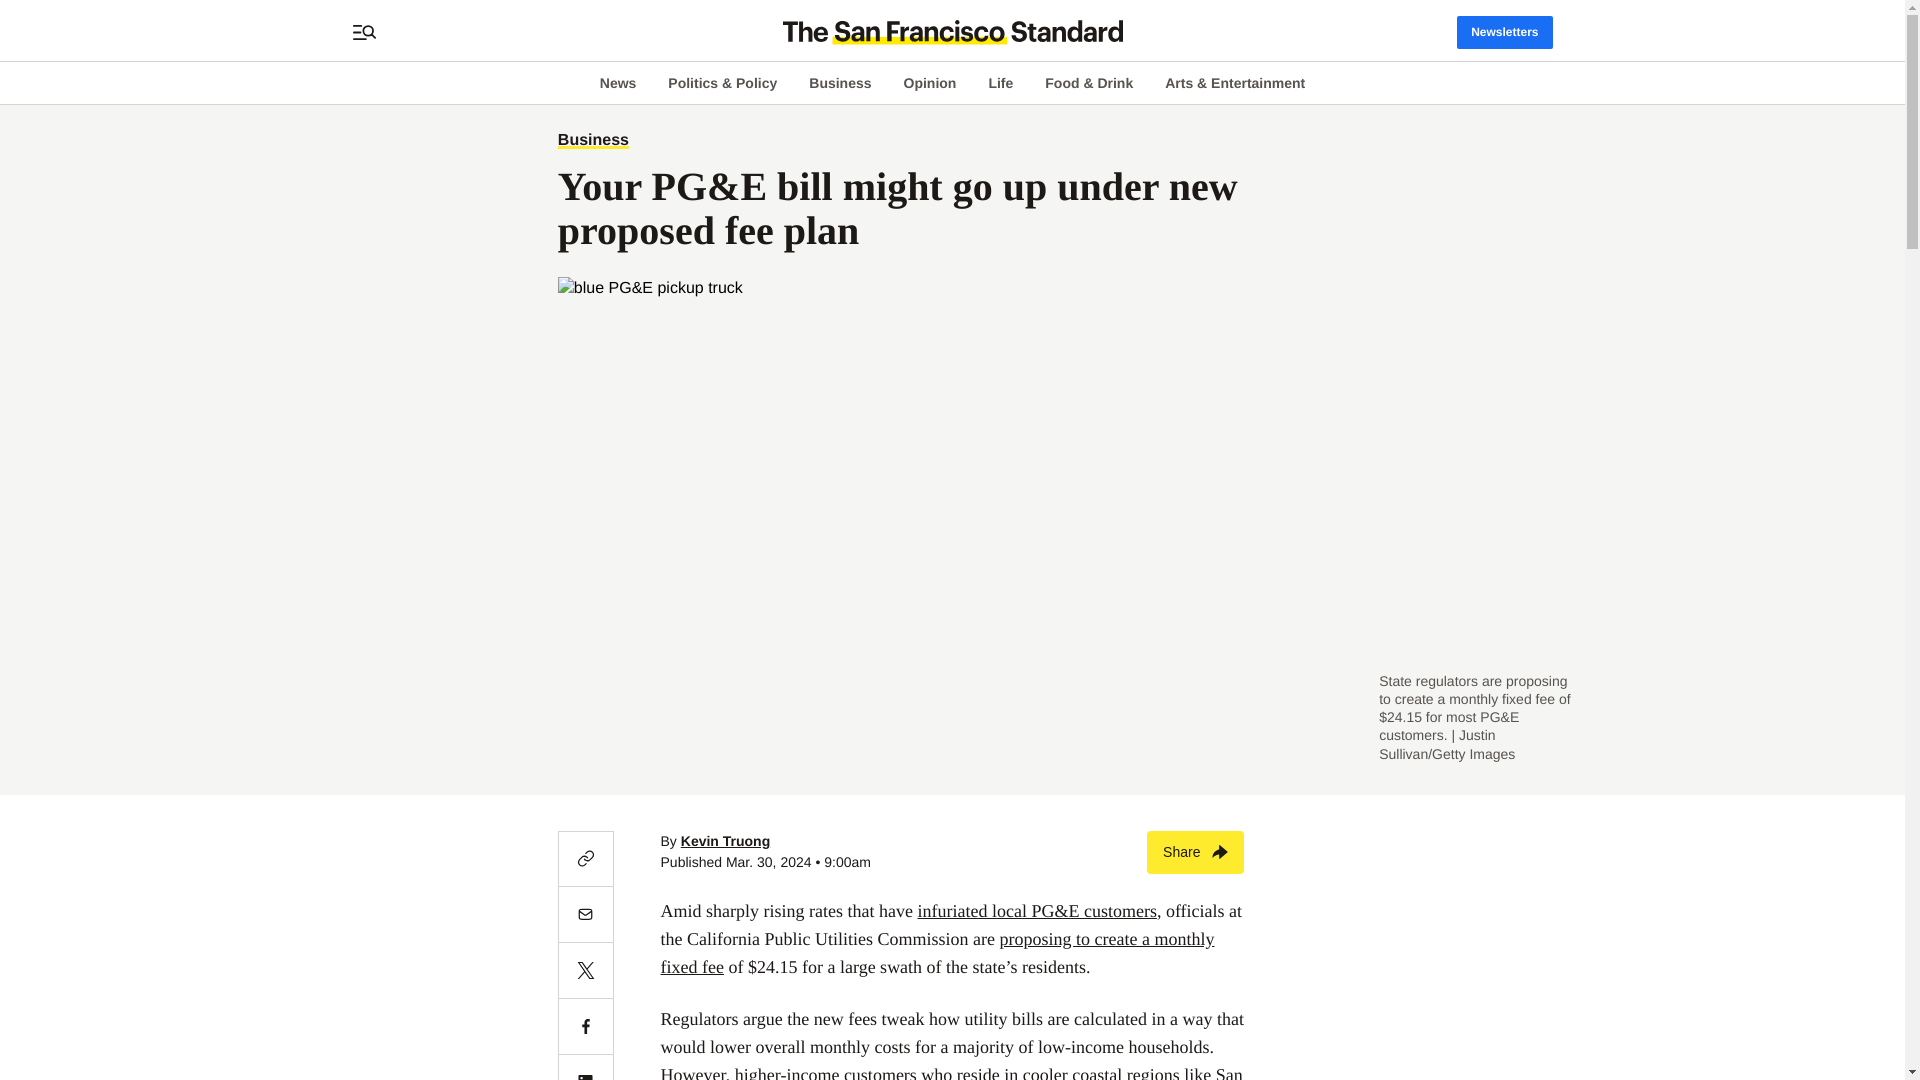 The height and width of the screenshot is (1080, 1920). I want to click on Business, so click(840, 82).